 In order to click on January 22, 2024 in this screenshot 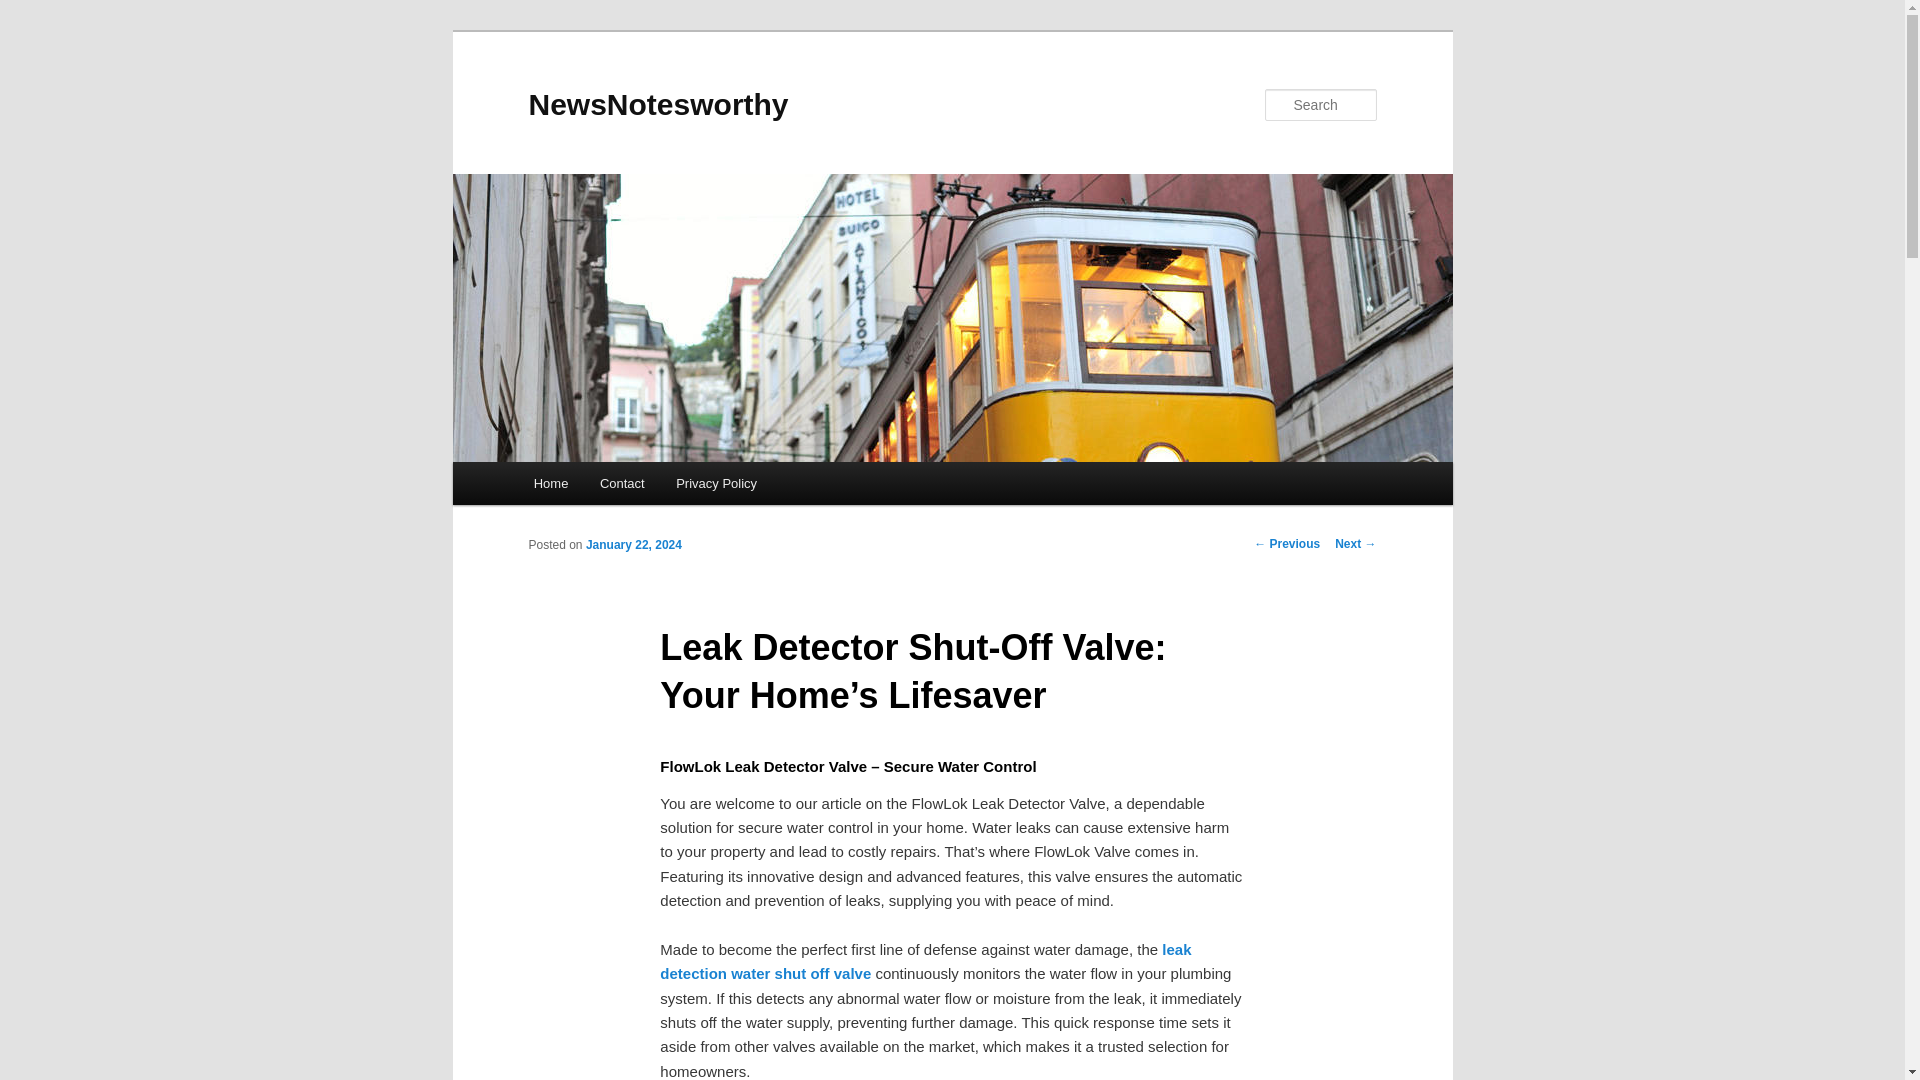, I will do `click(633, 544)`.